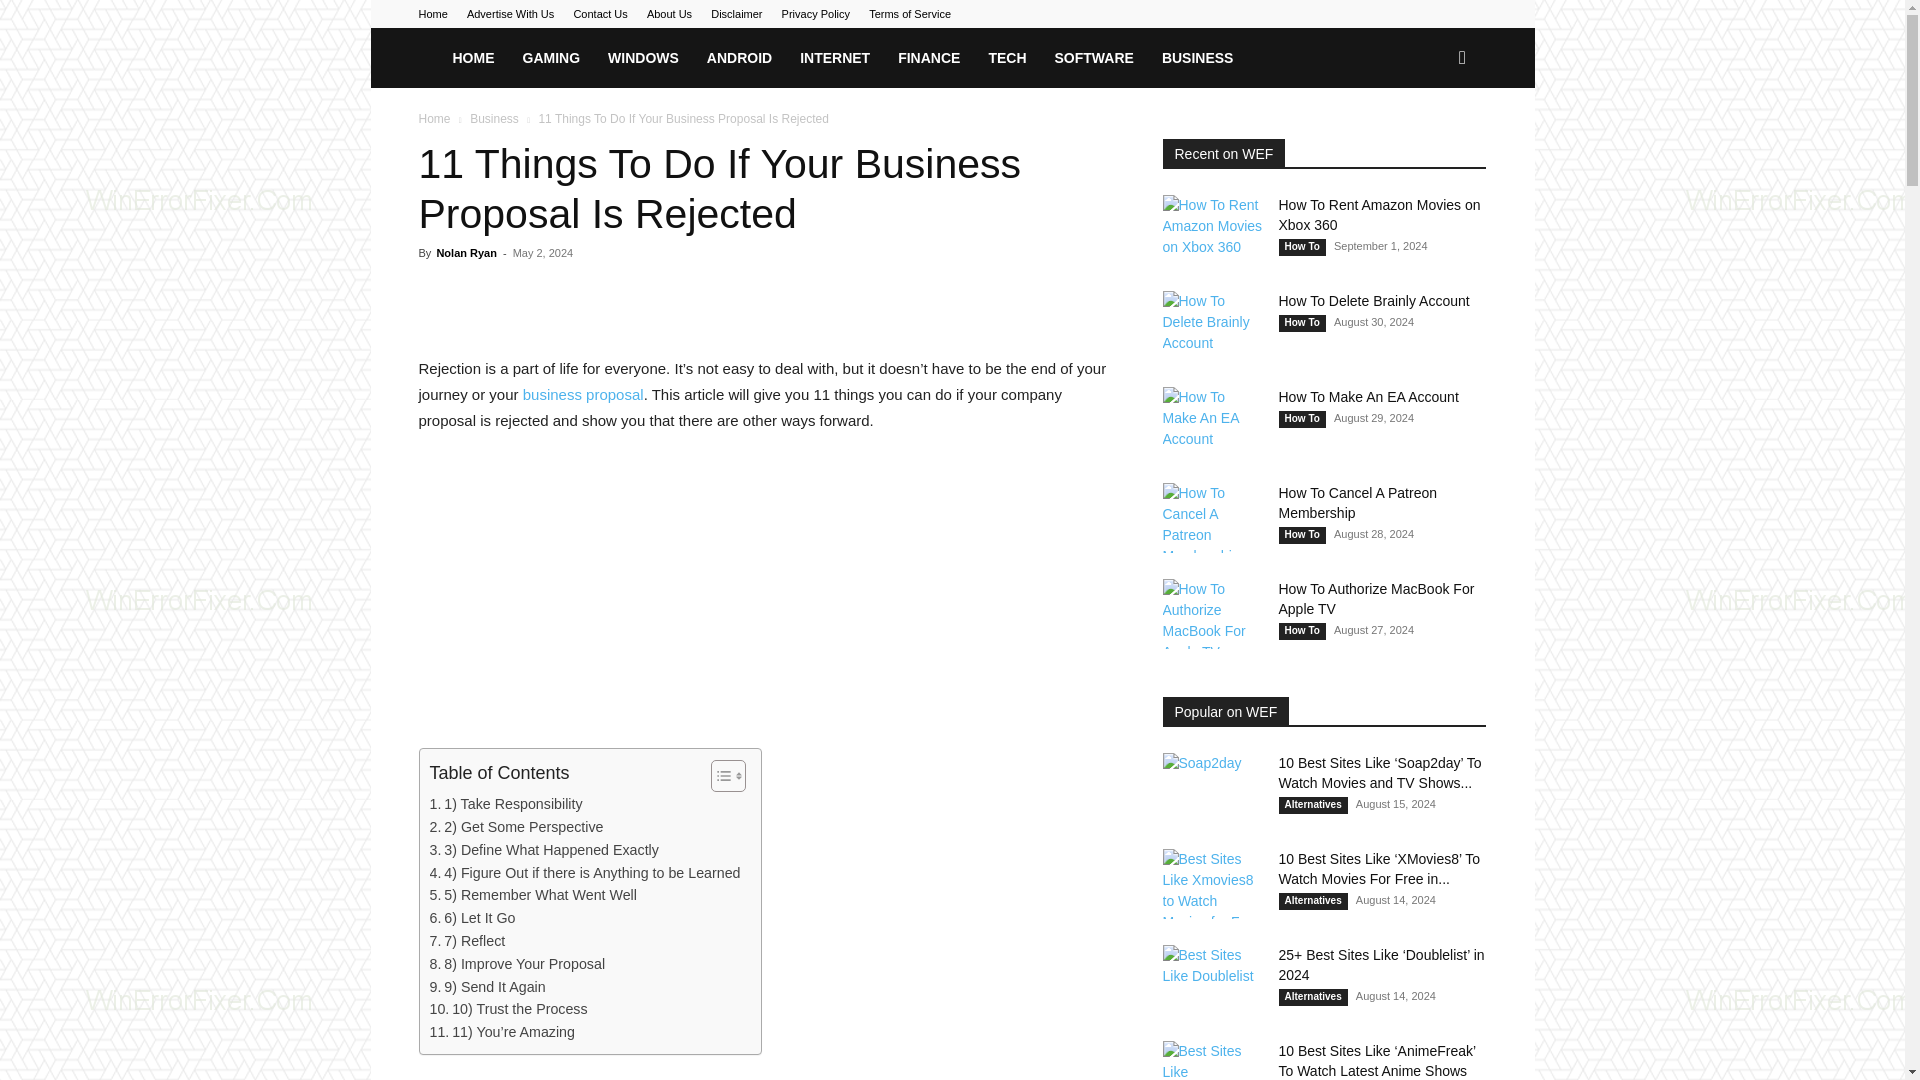  What do you see at coordinates (1430, 144) in the screenshot?
I see `Search` at bounding box center [1430, 144].